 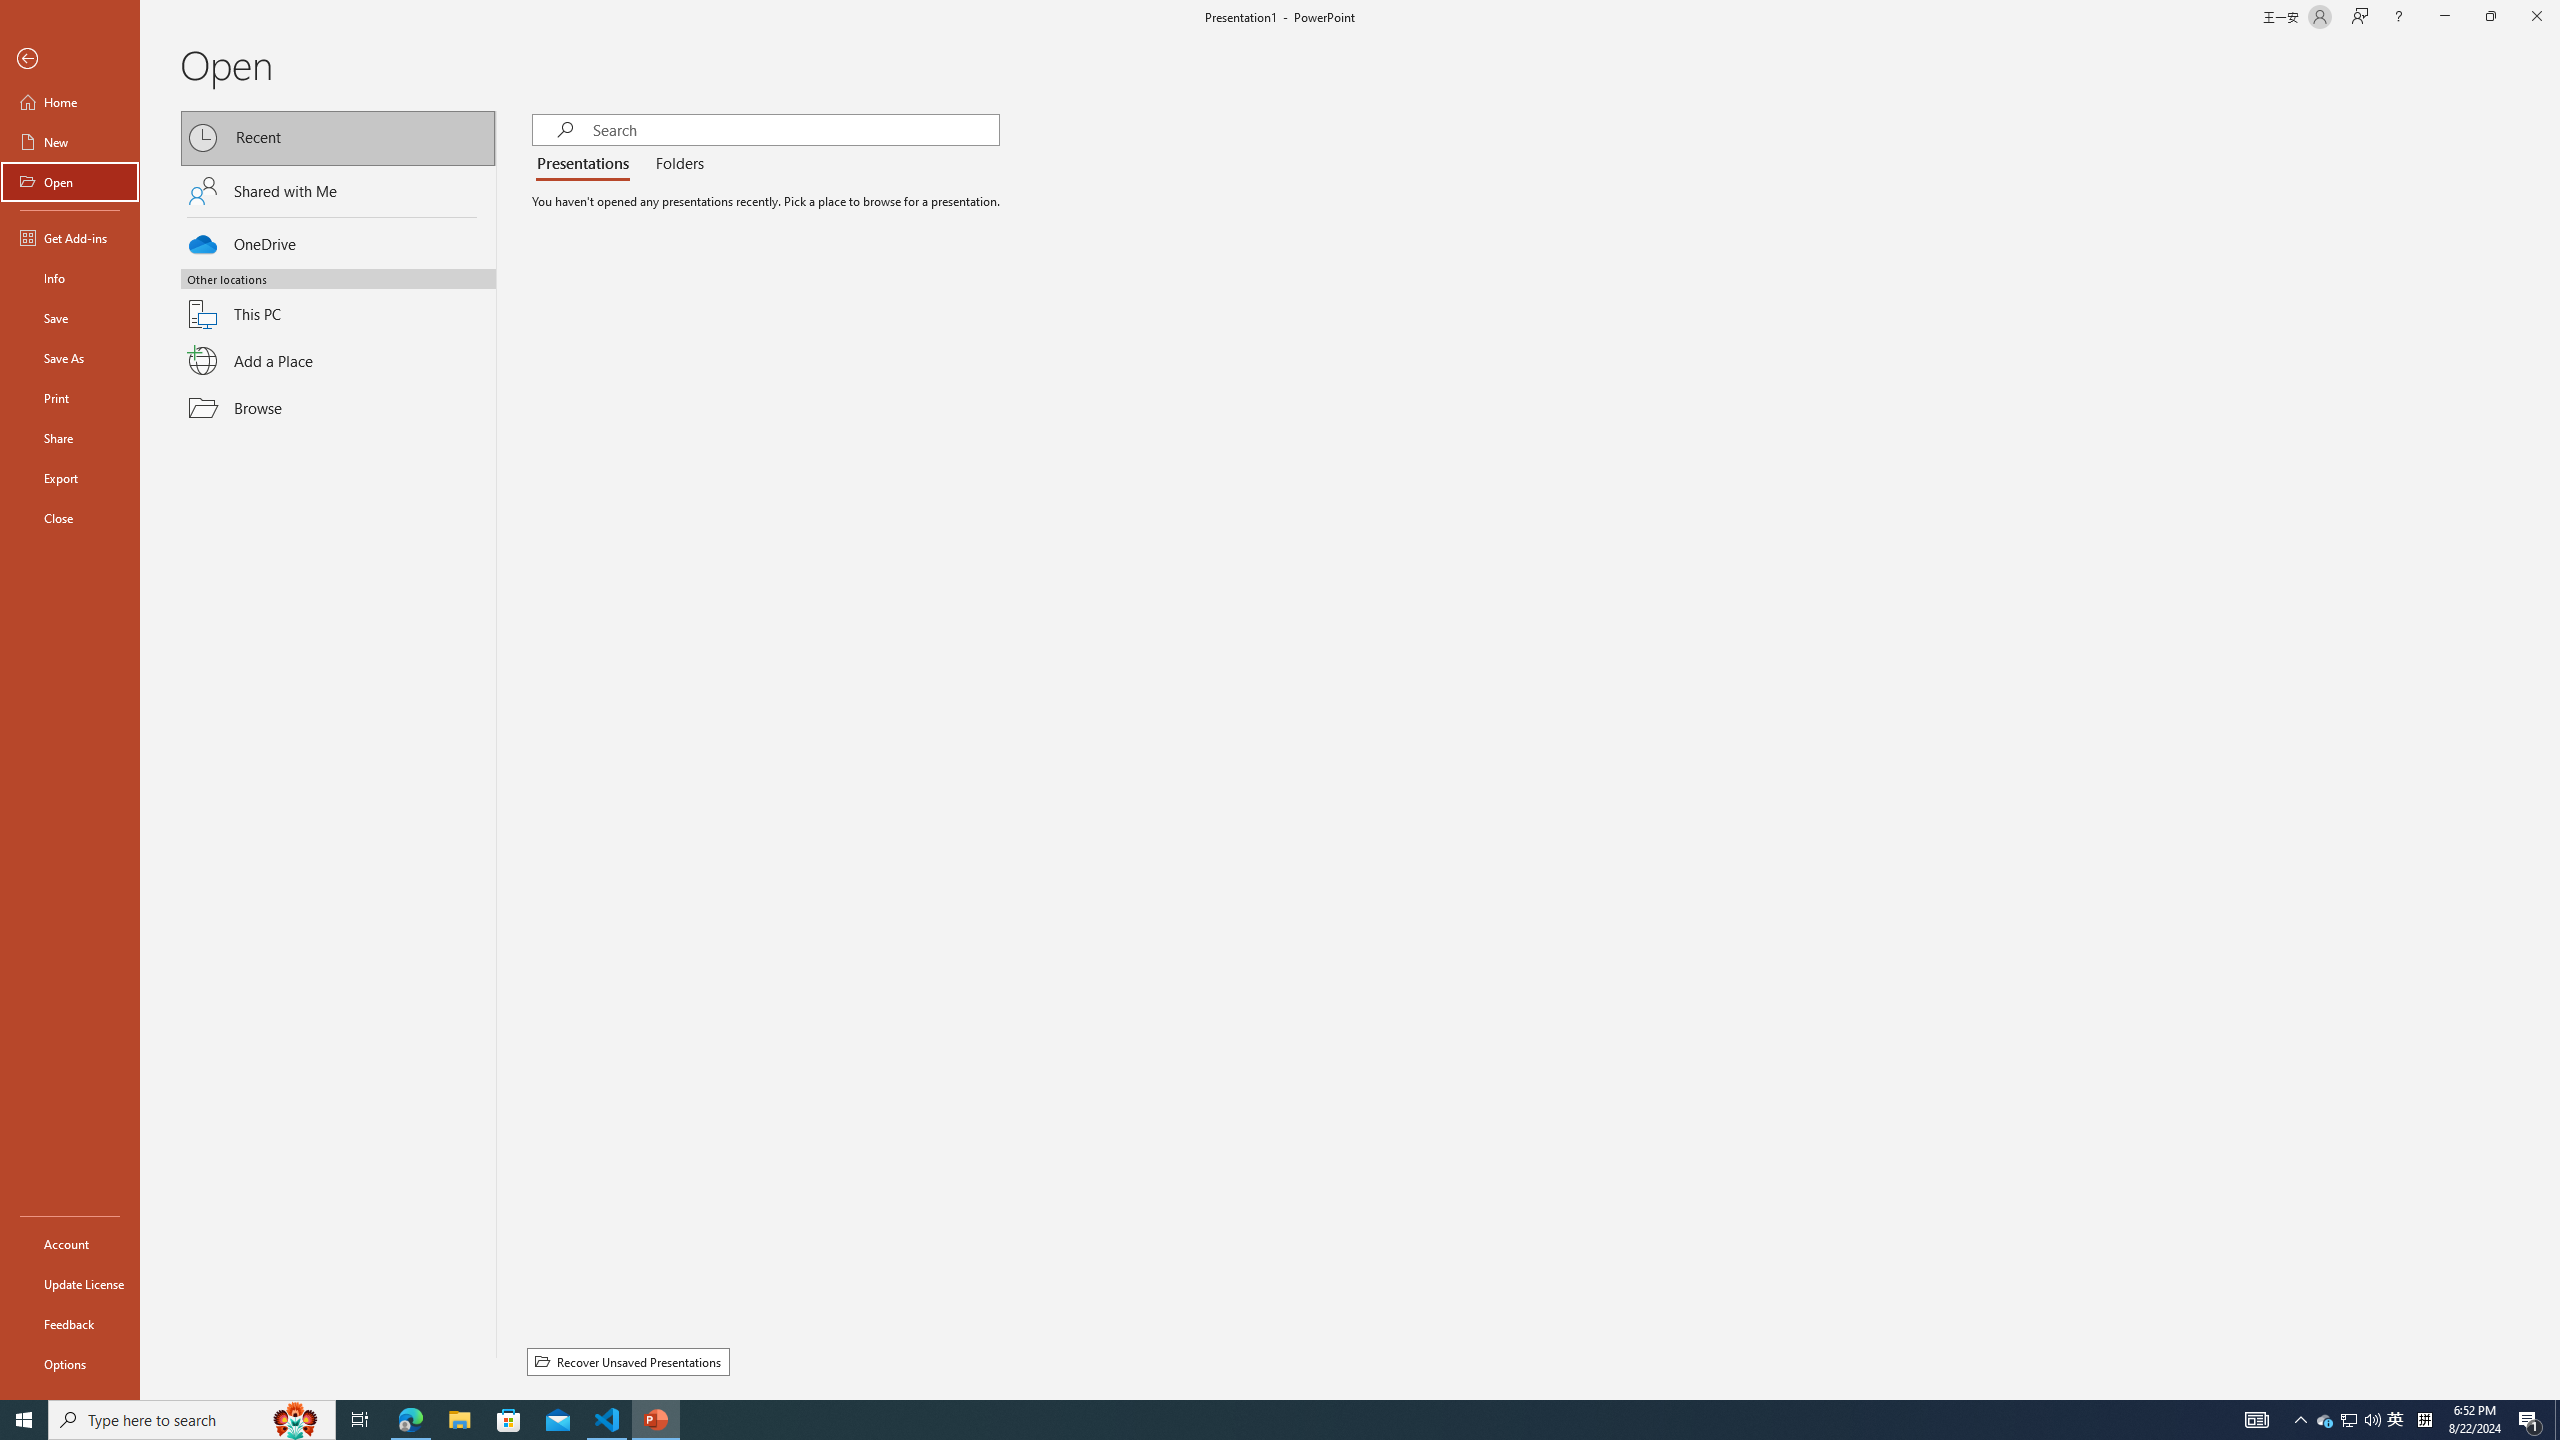 I want to click on Account, so click(x=70, y=1244).